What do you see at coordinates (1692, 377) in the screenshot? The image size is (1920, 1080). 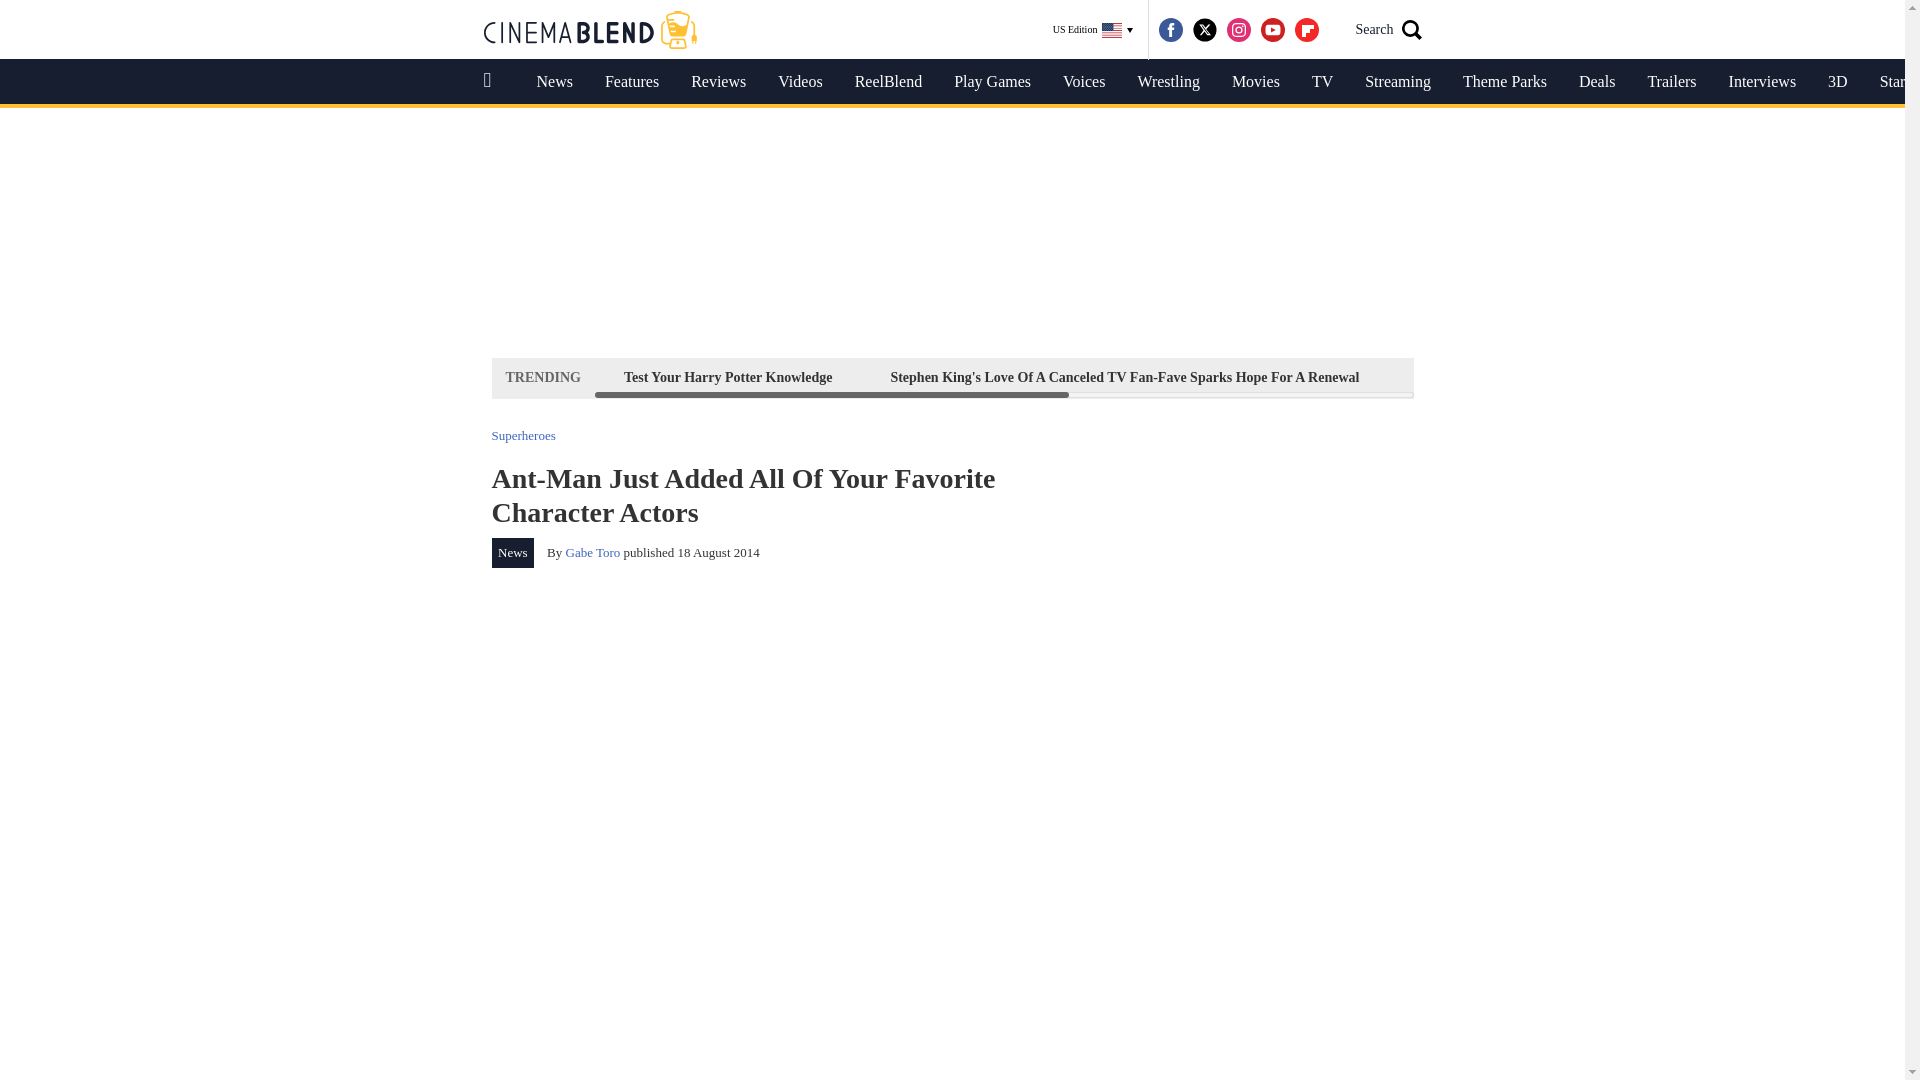 I see `Upcoming Marvel Movies` at bounding box center [1692, 377].